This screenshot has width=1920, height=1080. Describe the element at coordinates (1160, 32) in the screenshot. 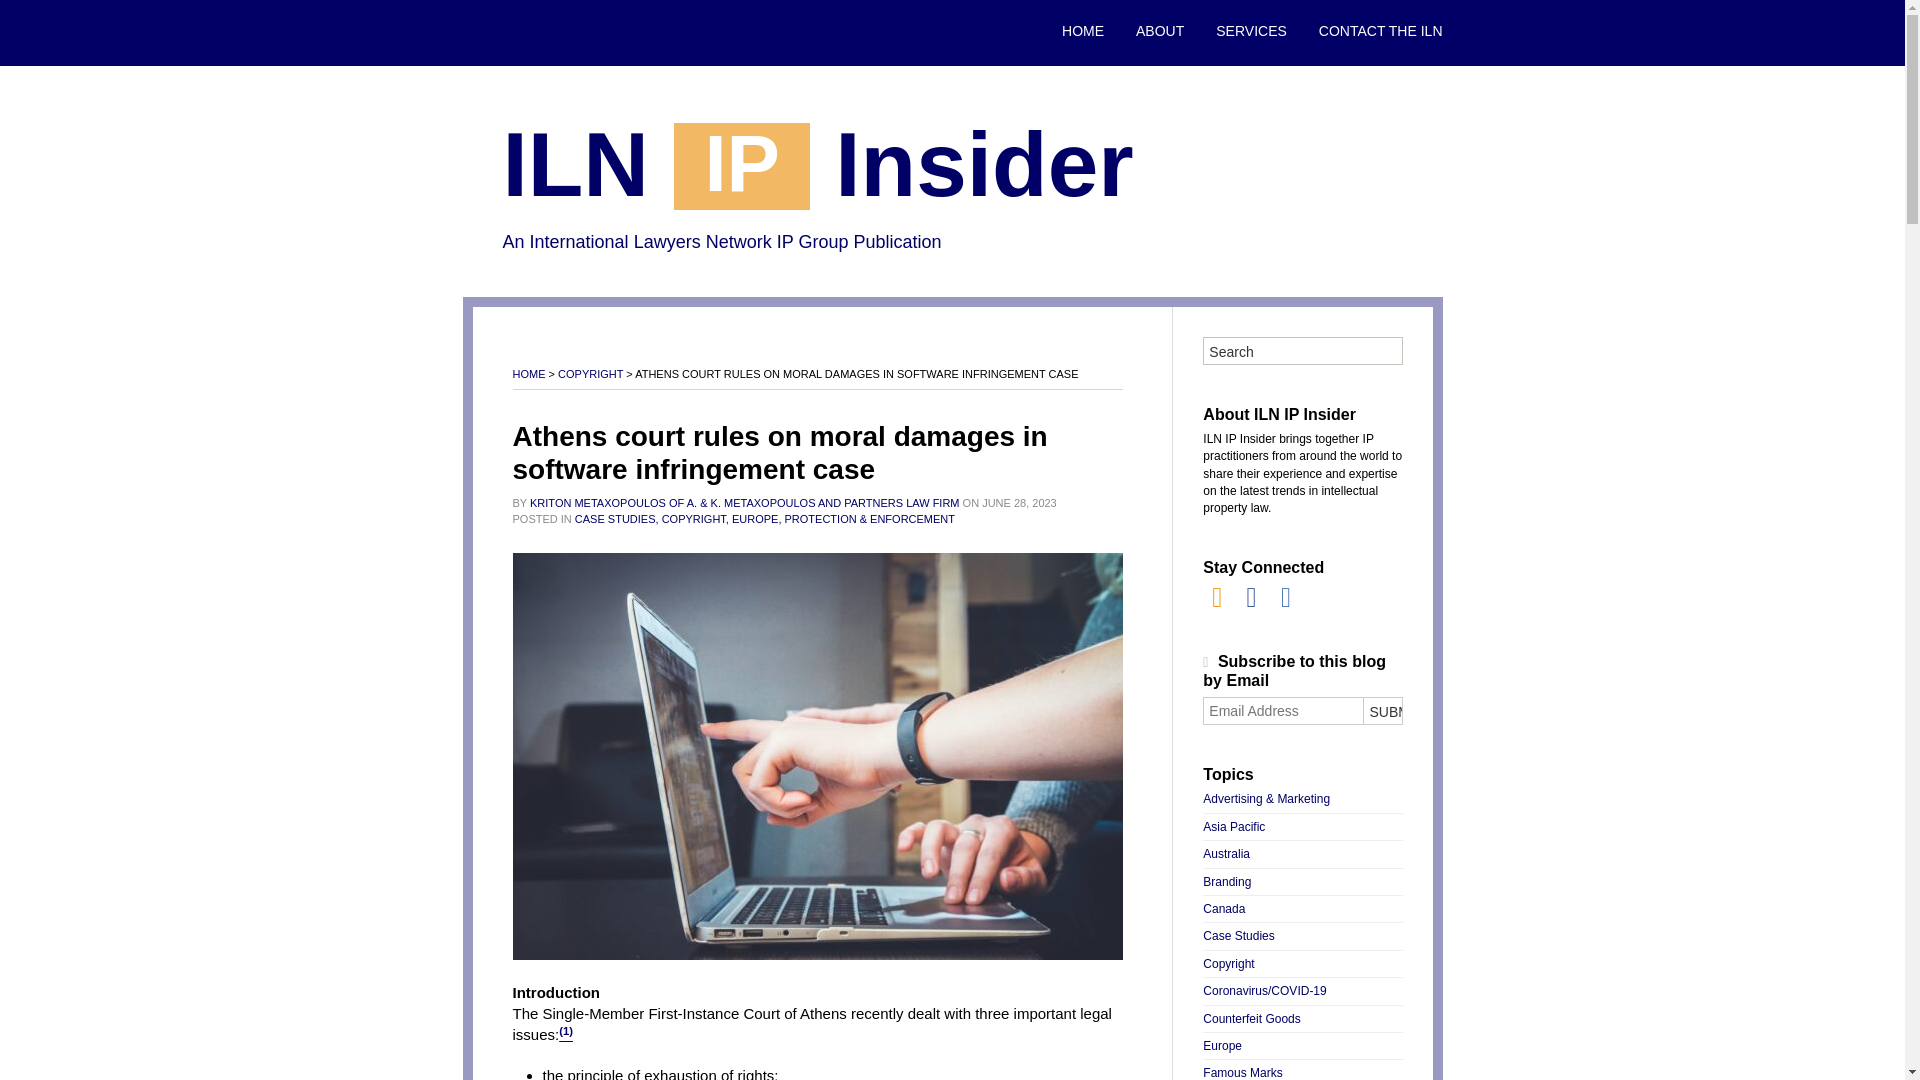

I see `ABOUT` at that location.